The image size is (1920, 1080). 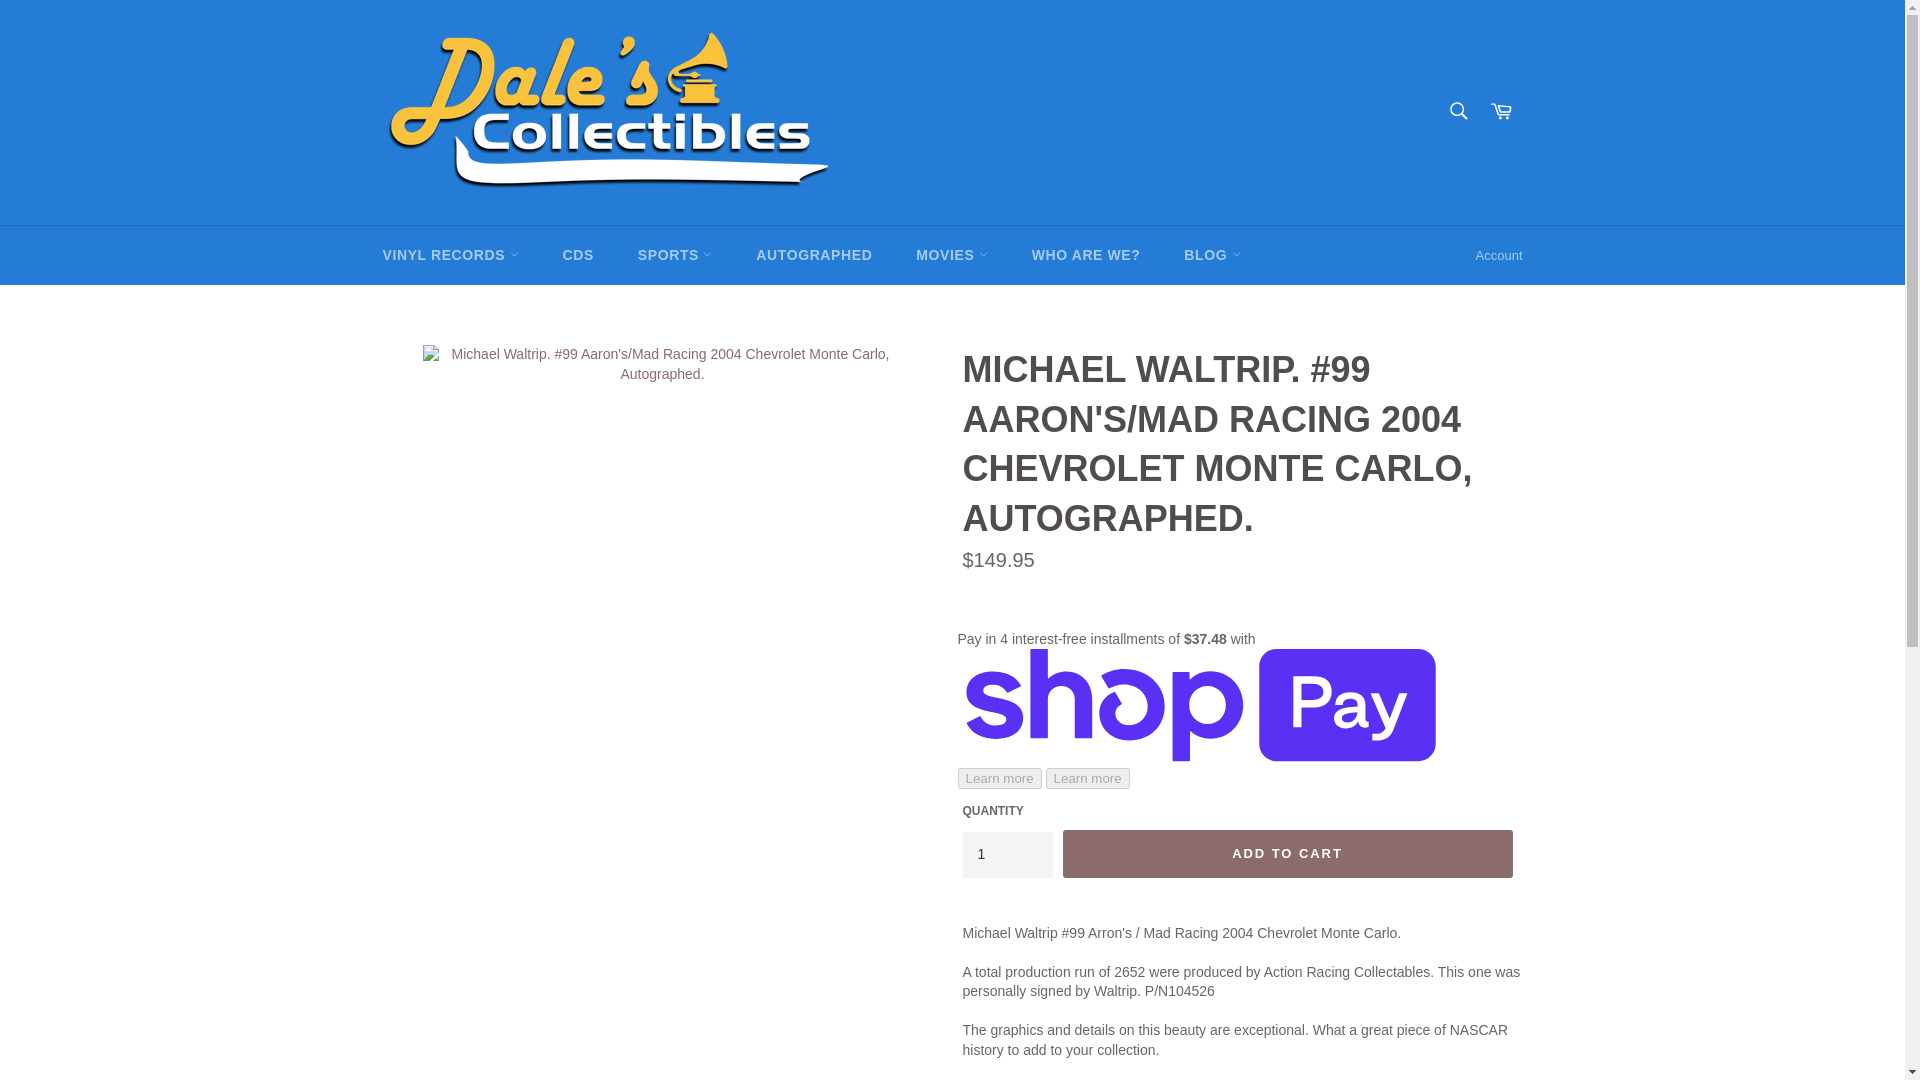 What do you see at coordinates (1006, 854) in the screenshot?
I see `1` at bounding box center [1006, 854].